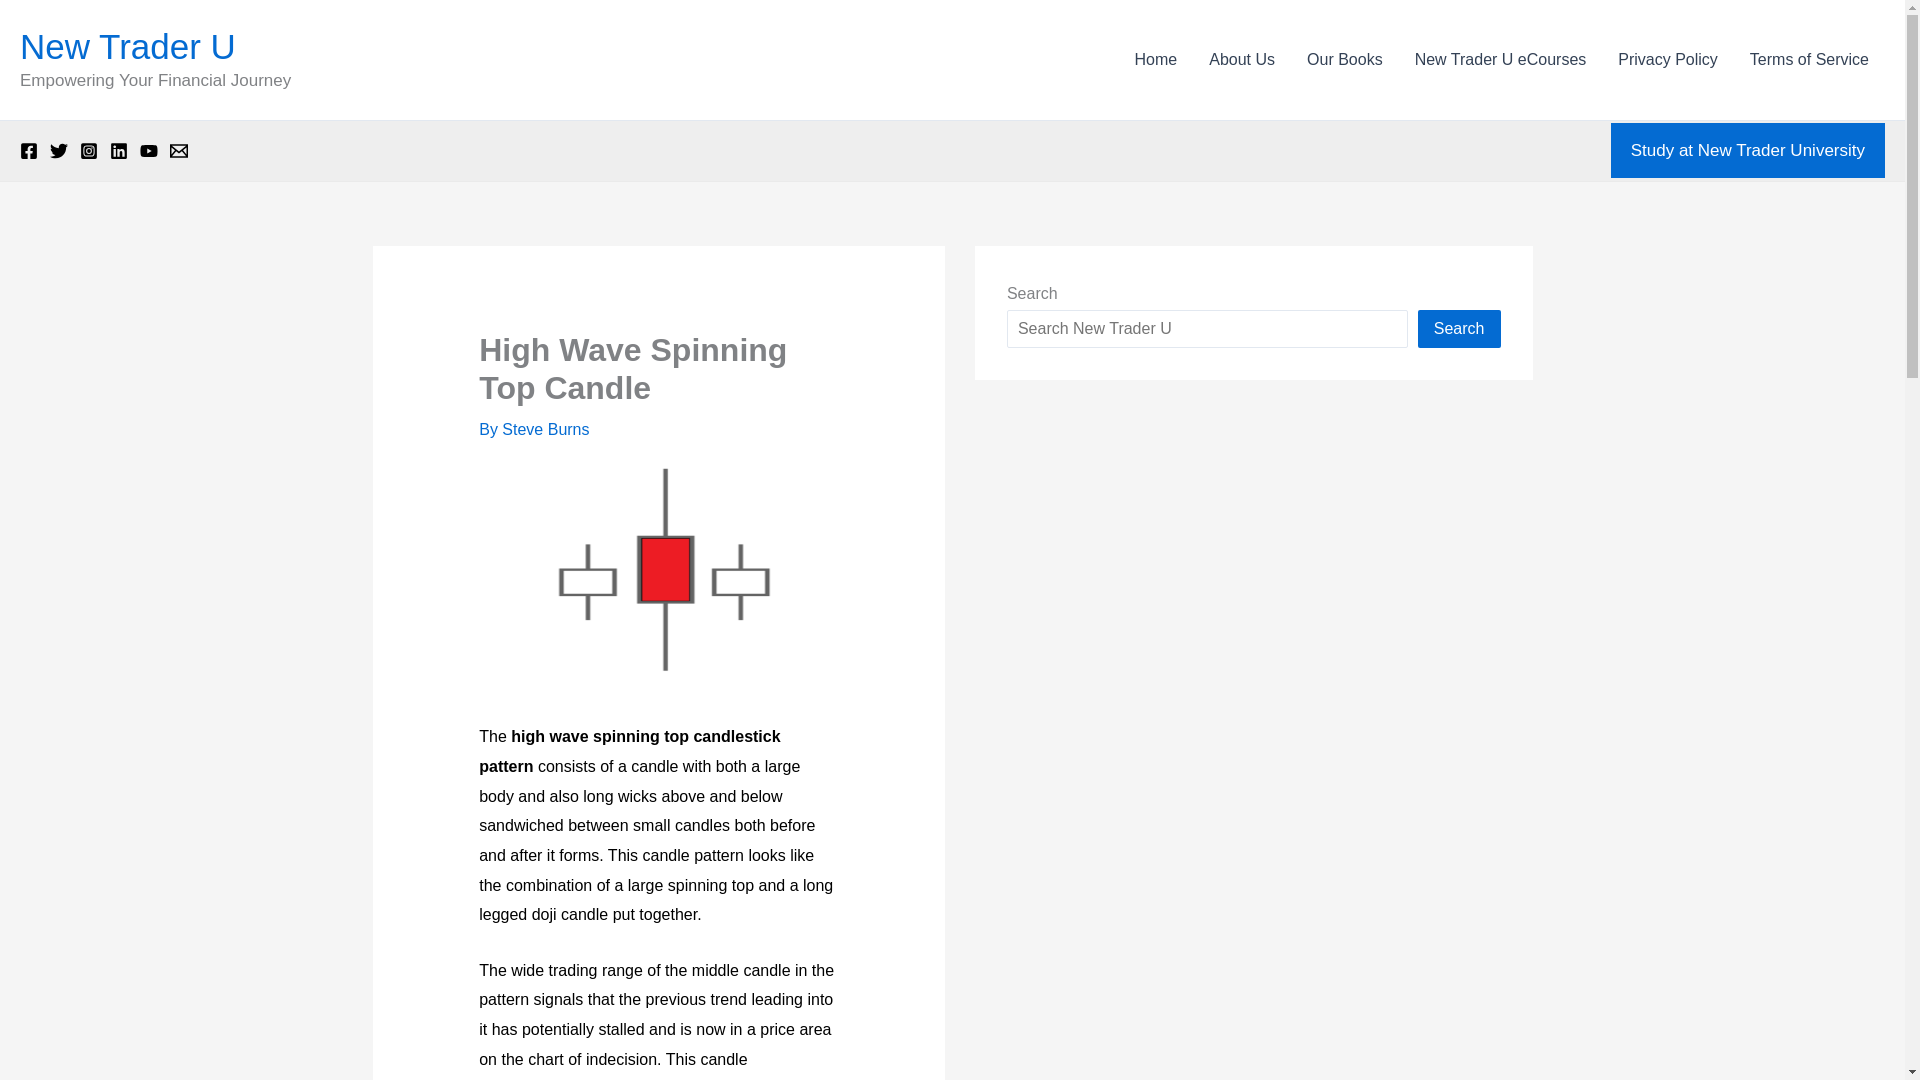 The width and height of the screenshot is (1920, 1080). Describe the element at coordinates (1344, 60) in the screenshot. I see `Our Books` at that location.